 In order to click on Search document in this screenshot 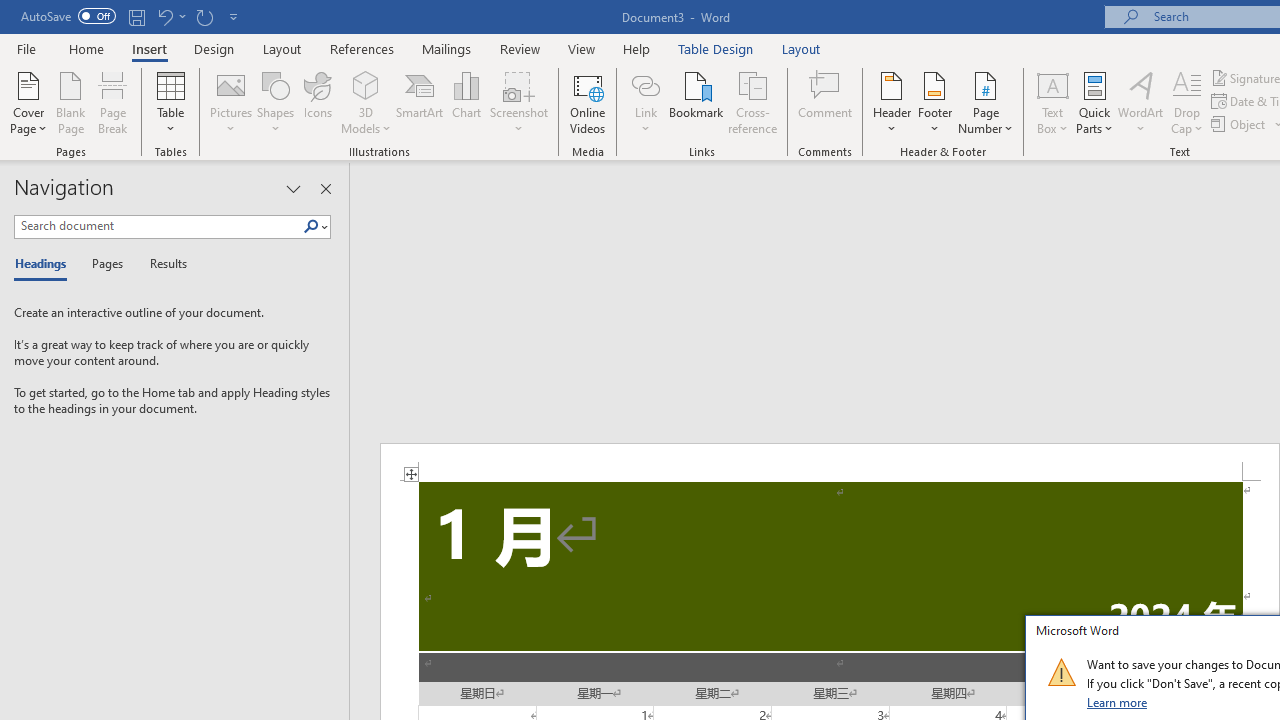, I will do `click(158, 226)`.